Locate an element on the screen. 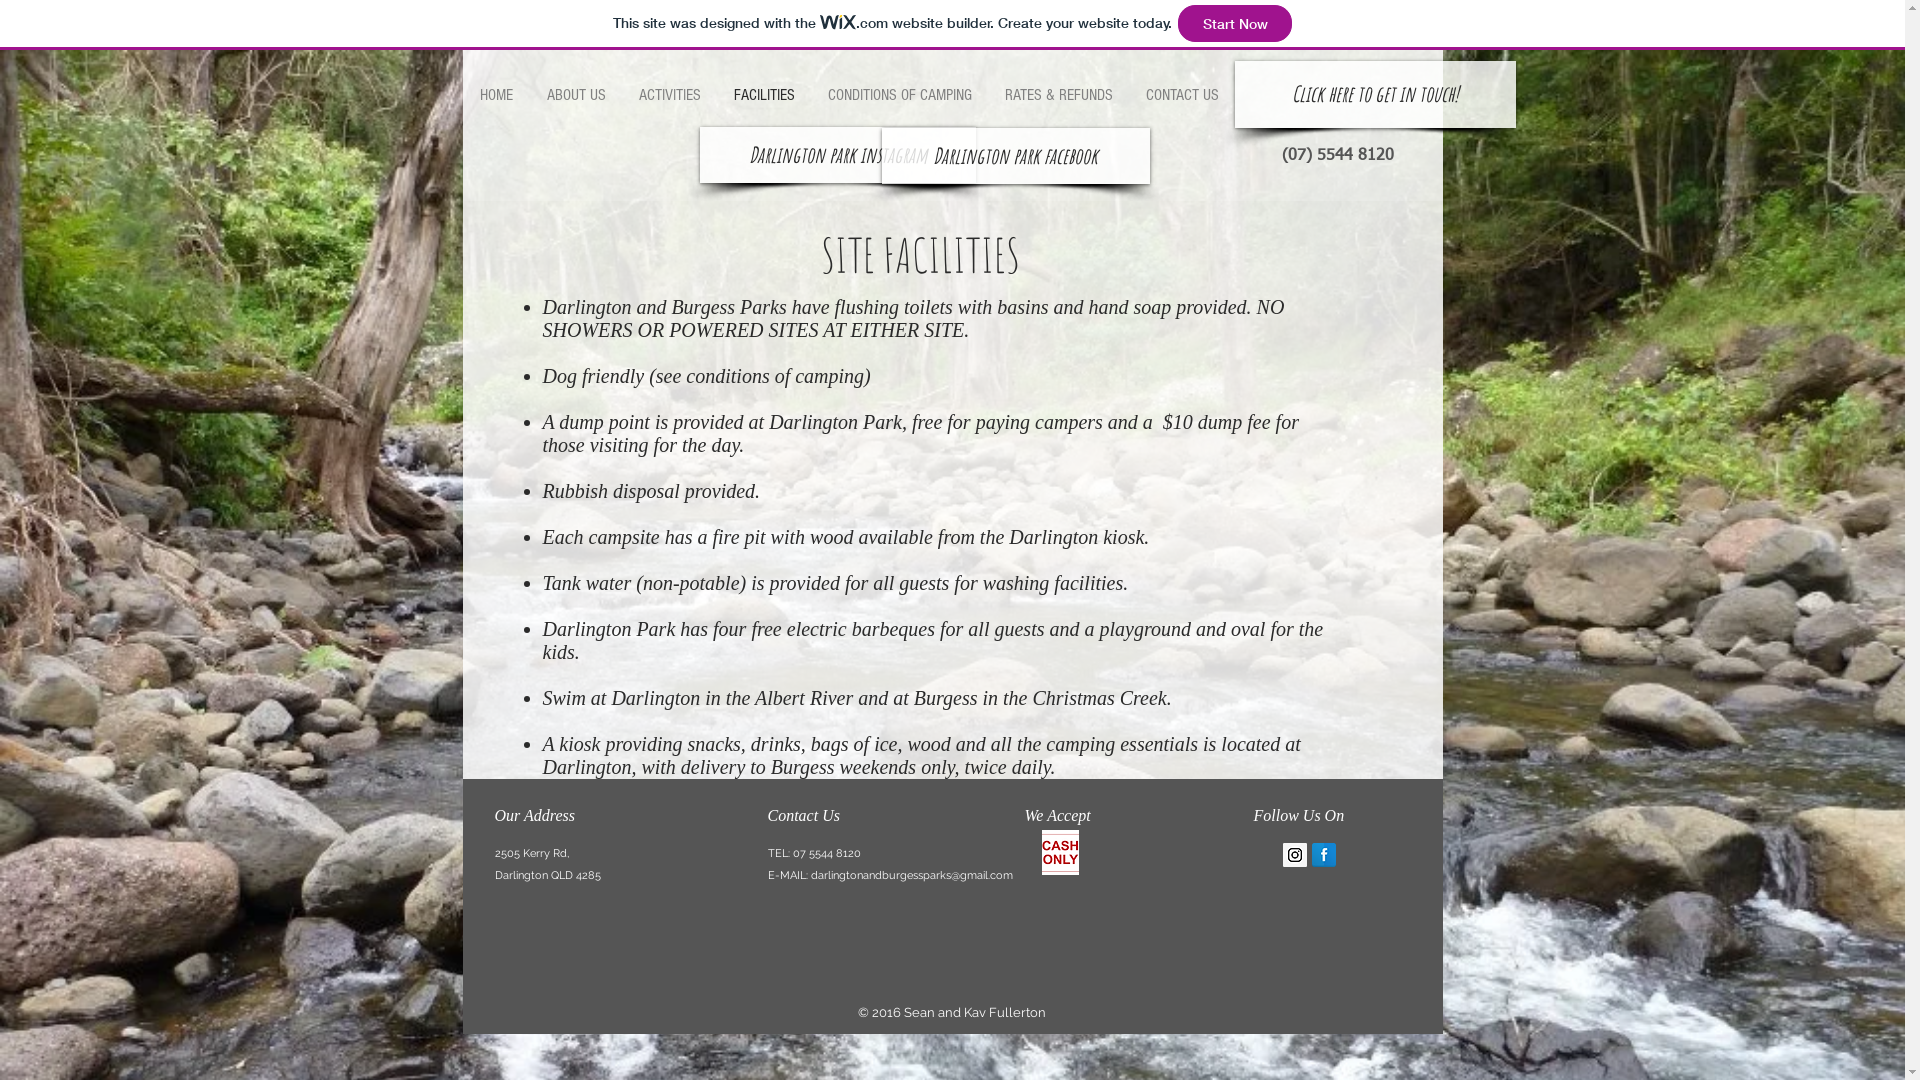  FACILITIES is located at coordinates (763, 95).